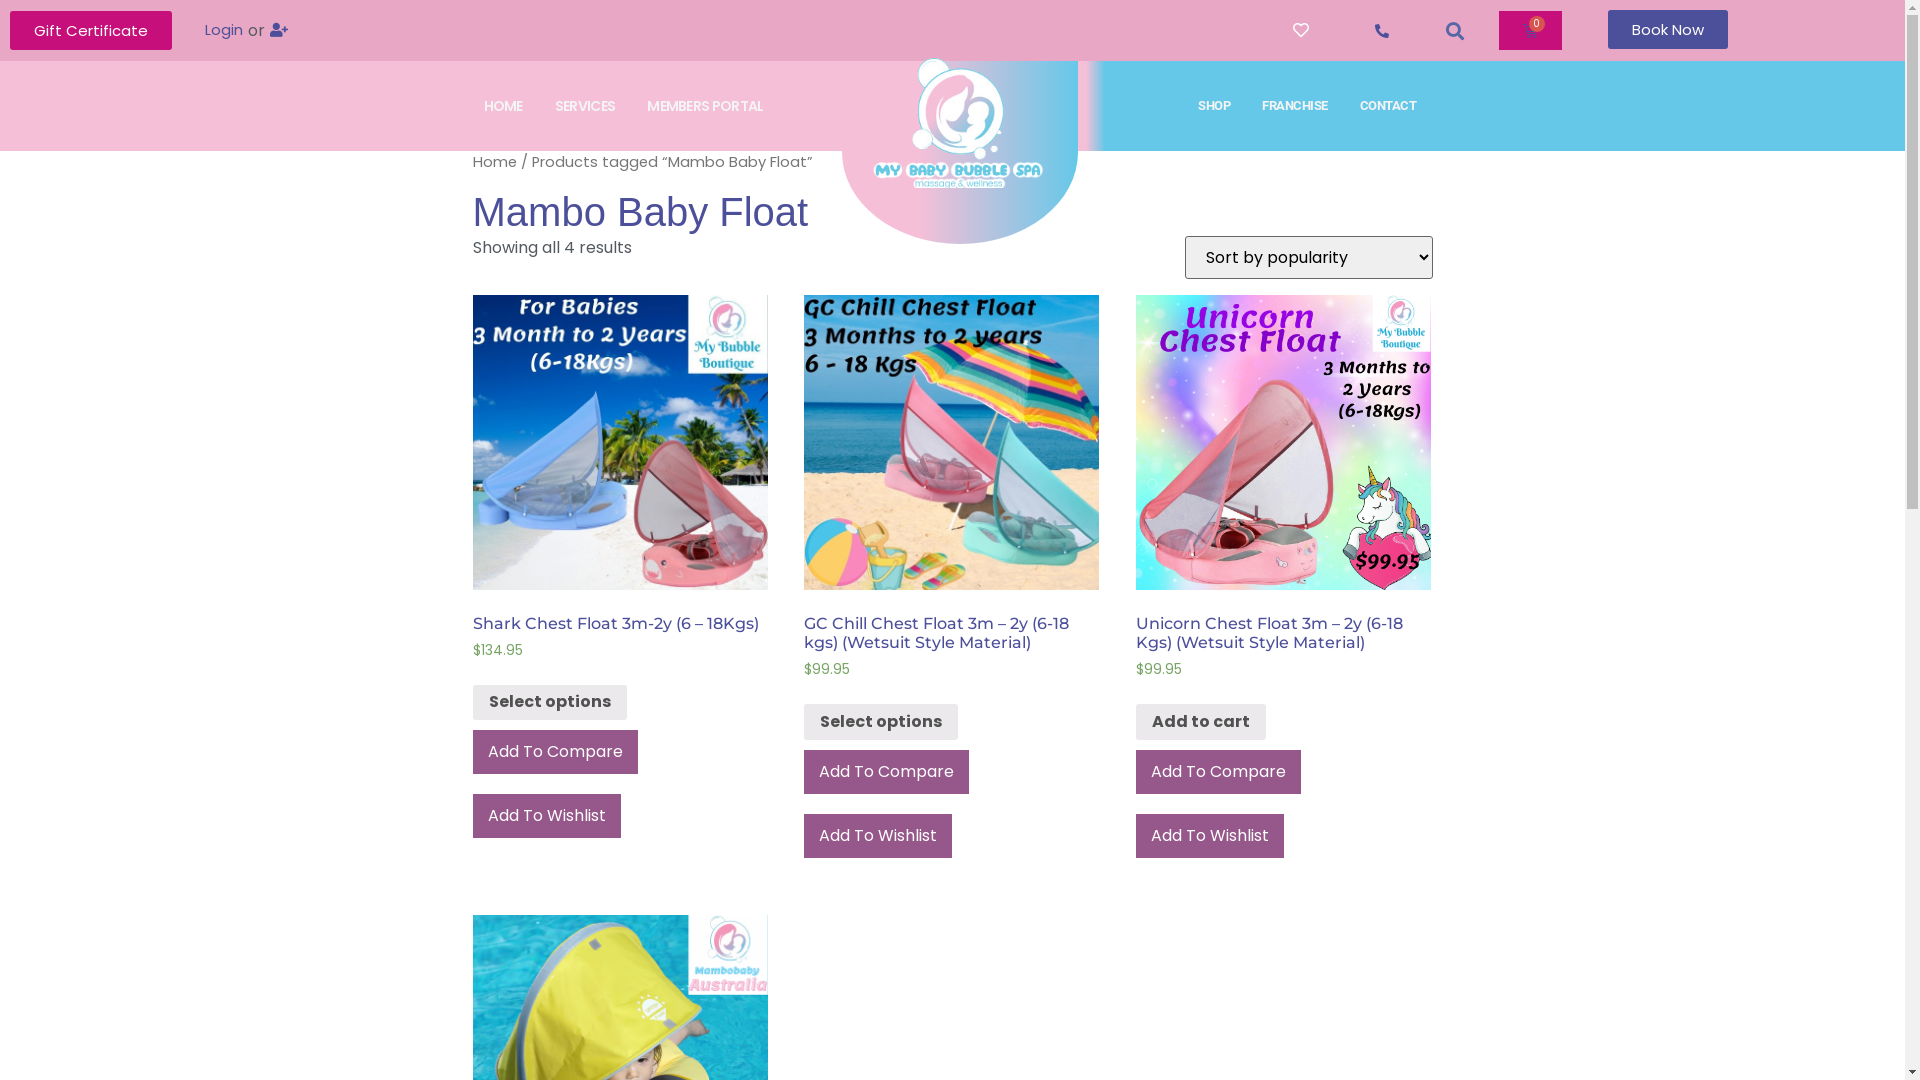  Describe the element at coordinates (91, 30) in the screenshot. I see `Gift Certificate` at that location.